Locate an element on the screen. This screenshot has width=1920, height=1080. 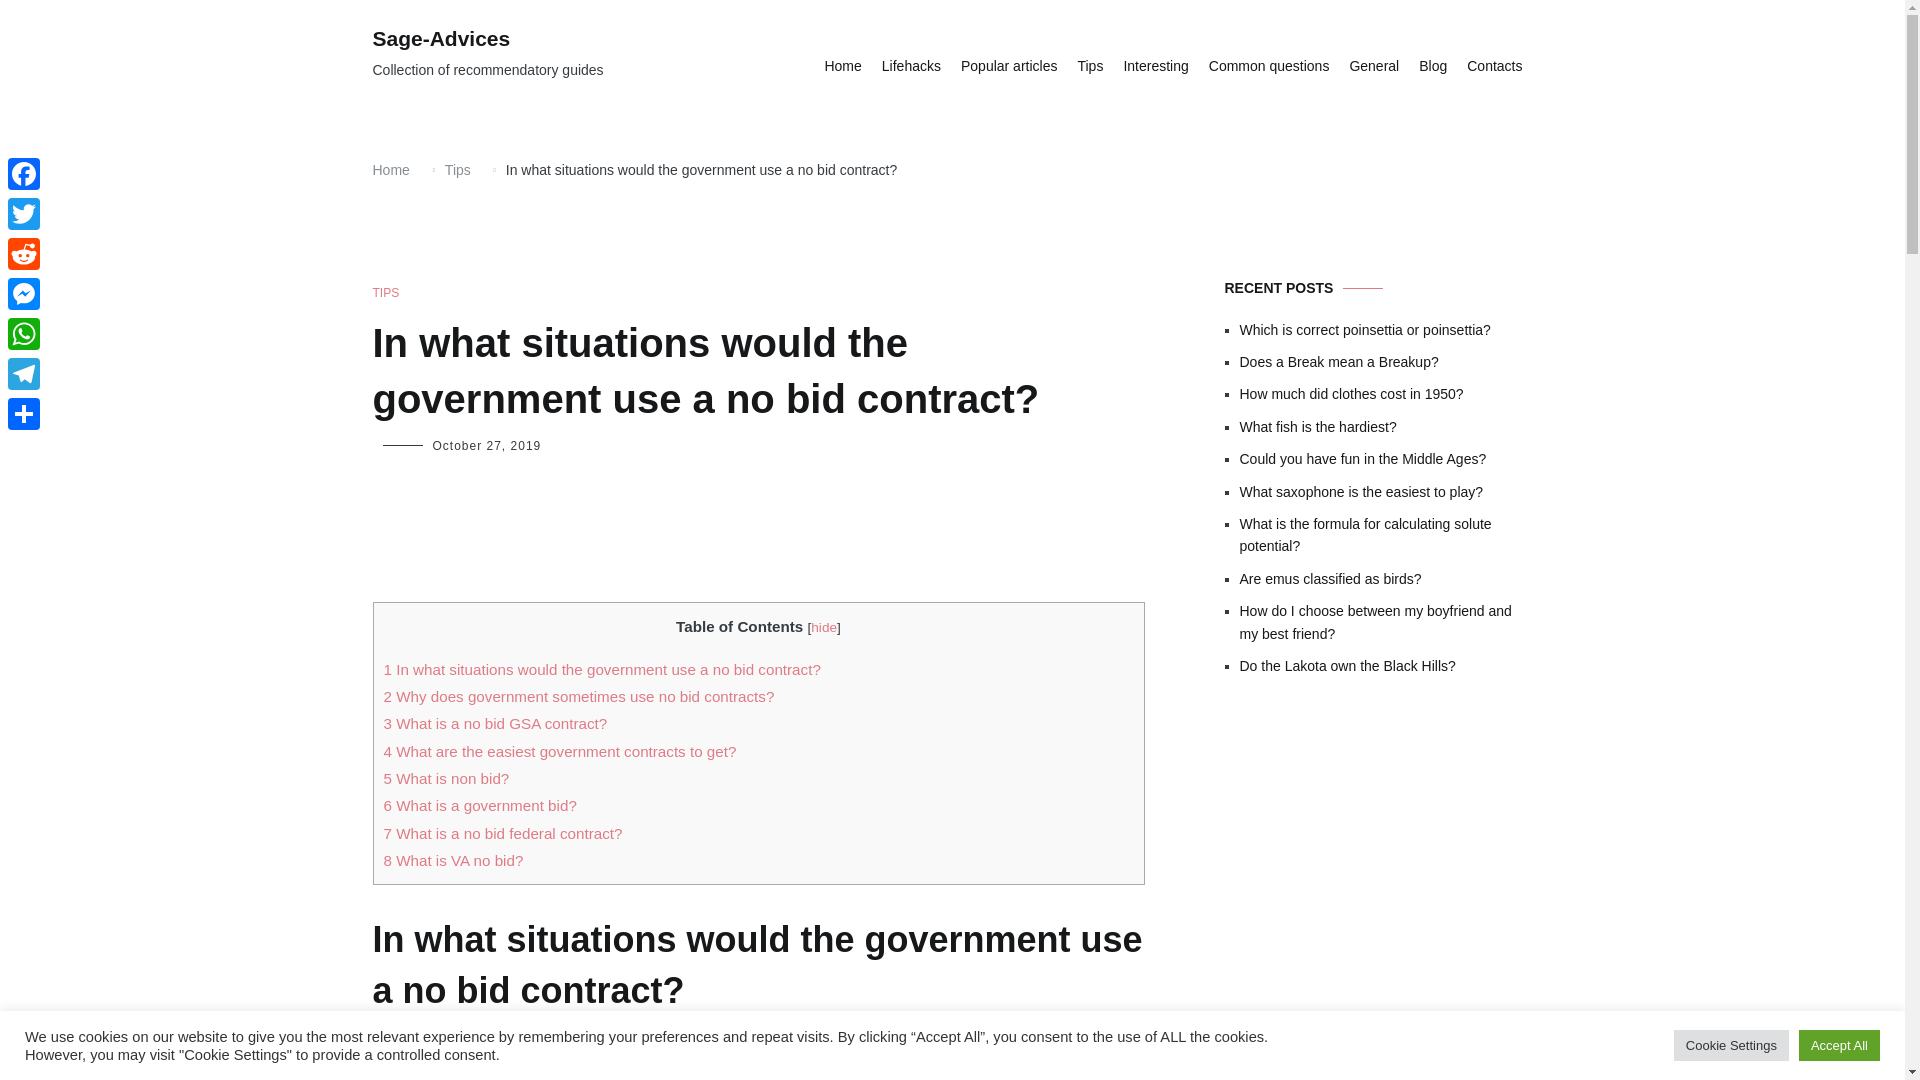
6 What is a government bid? is located at coordinates (480, 806).